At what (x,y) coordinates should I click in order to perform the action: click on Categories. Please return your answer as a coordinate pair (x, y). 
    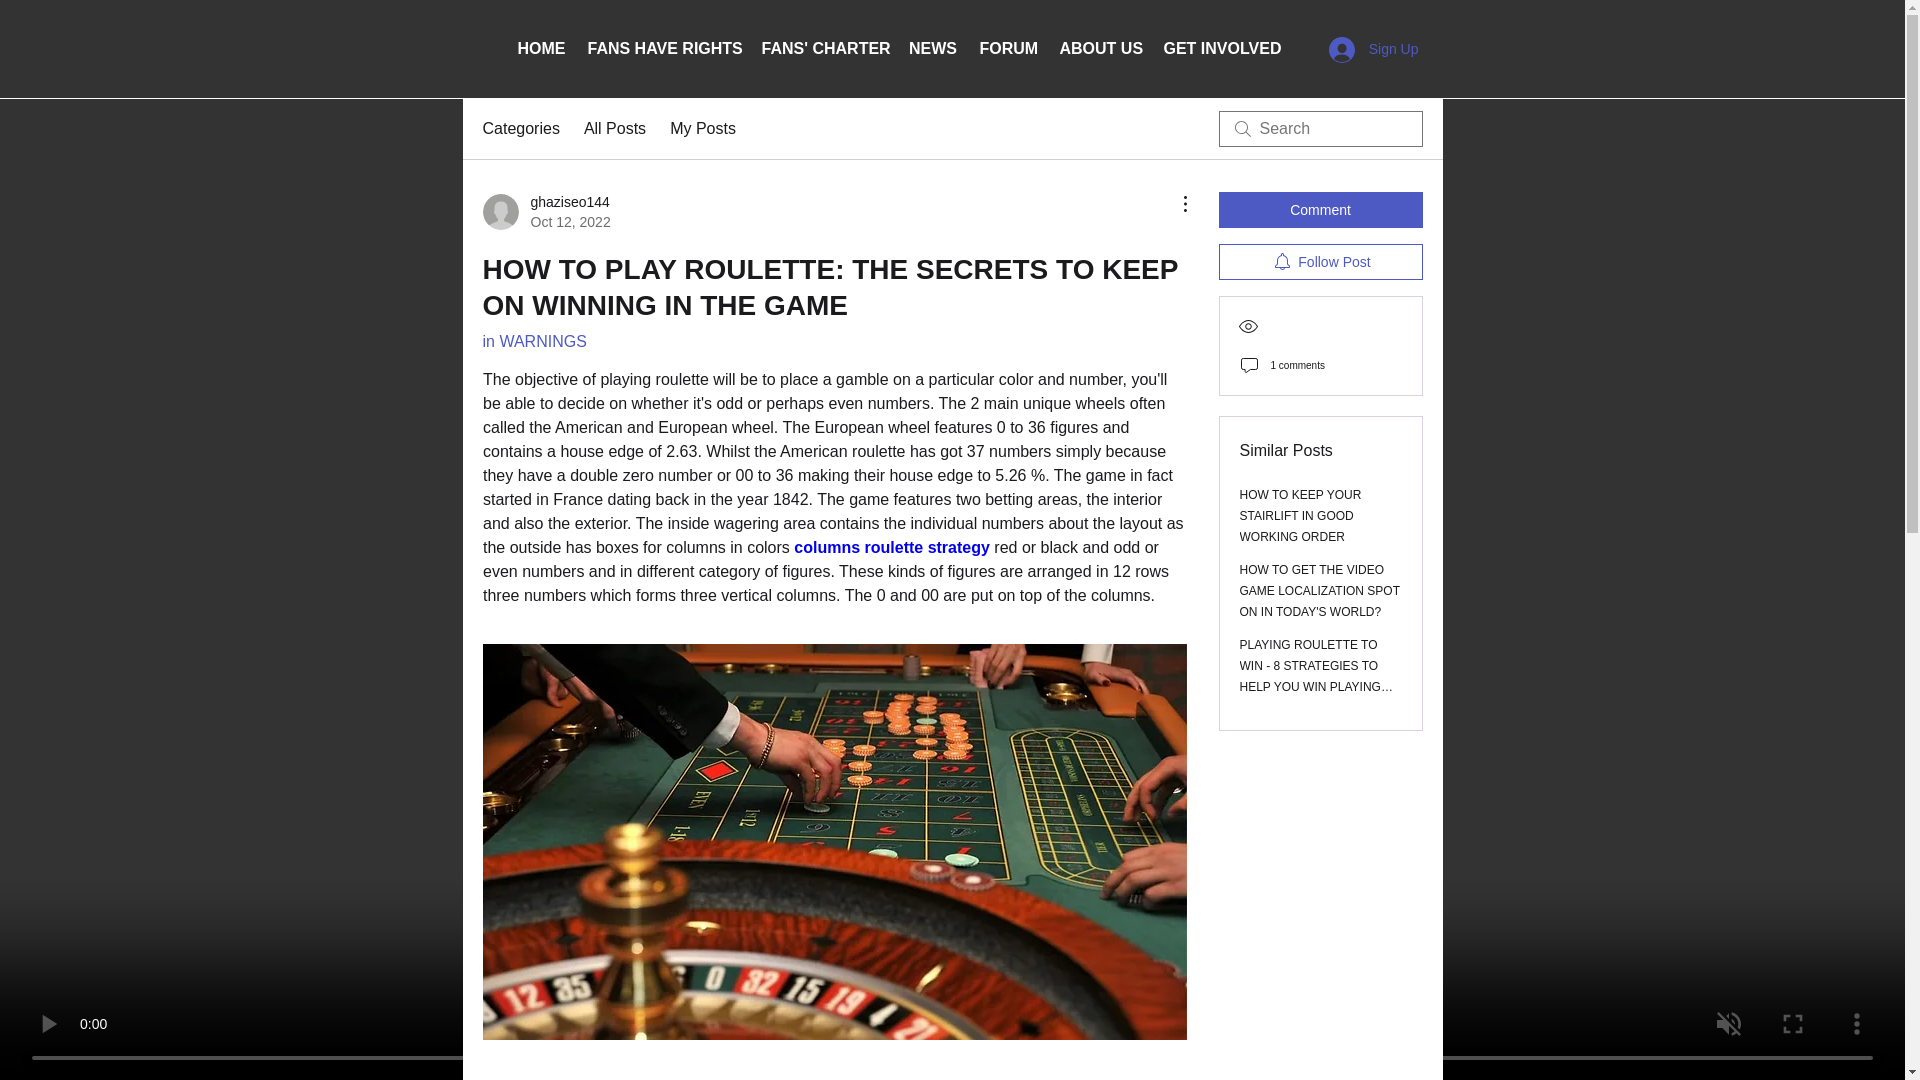
    Looking at the image, I should click on (520, 128).